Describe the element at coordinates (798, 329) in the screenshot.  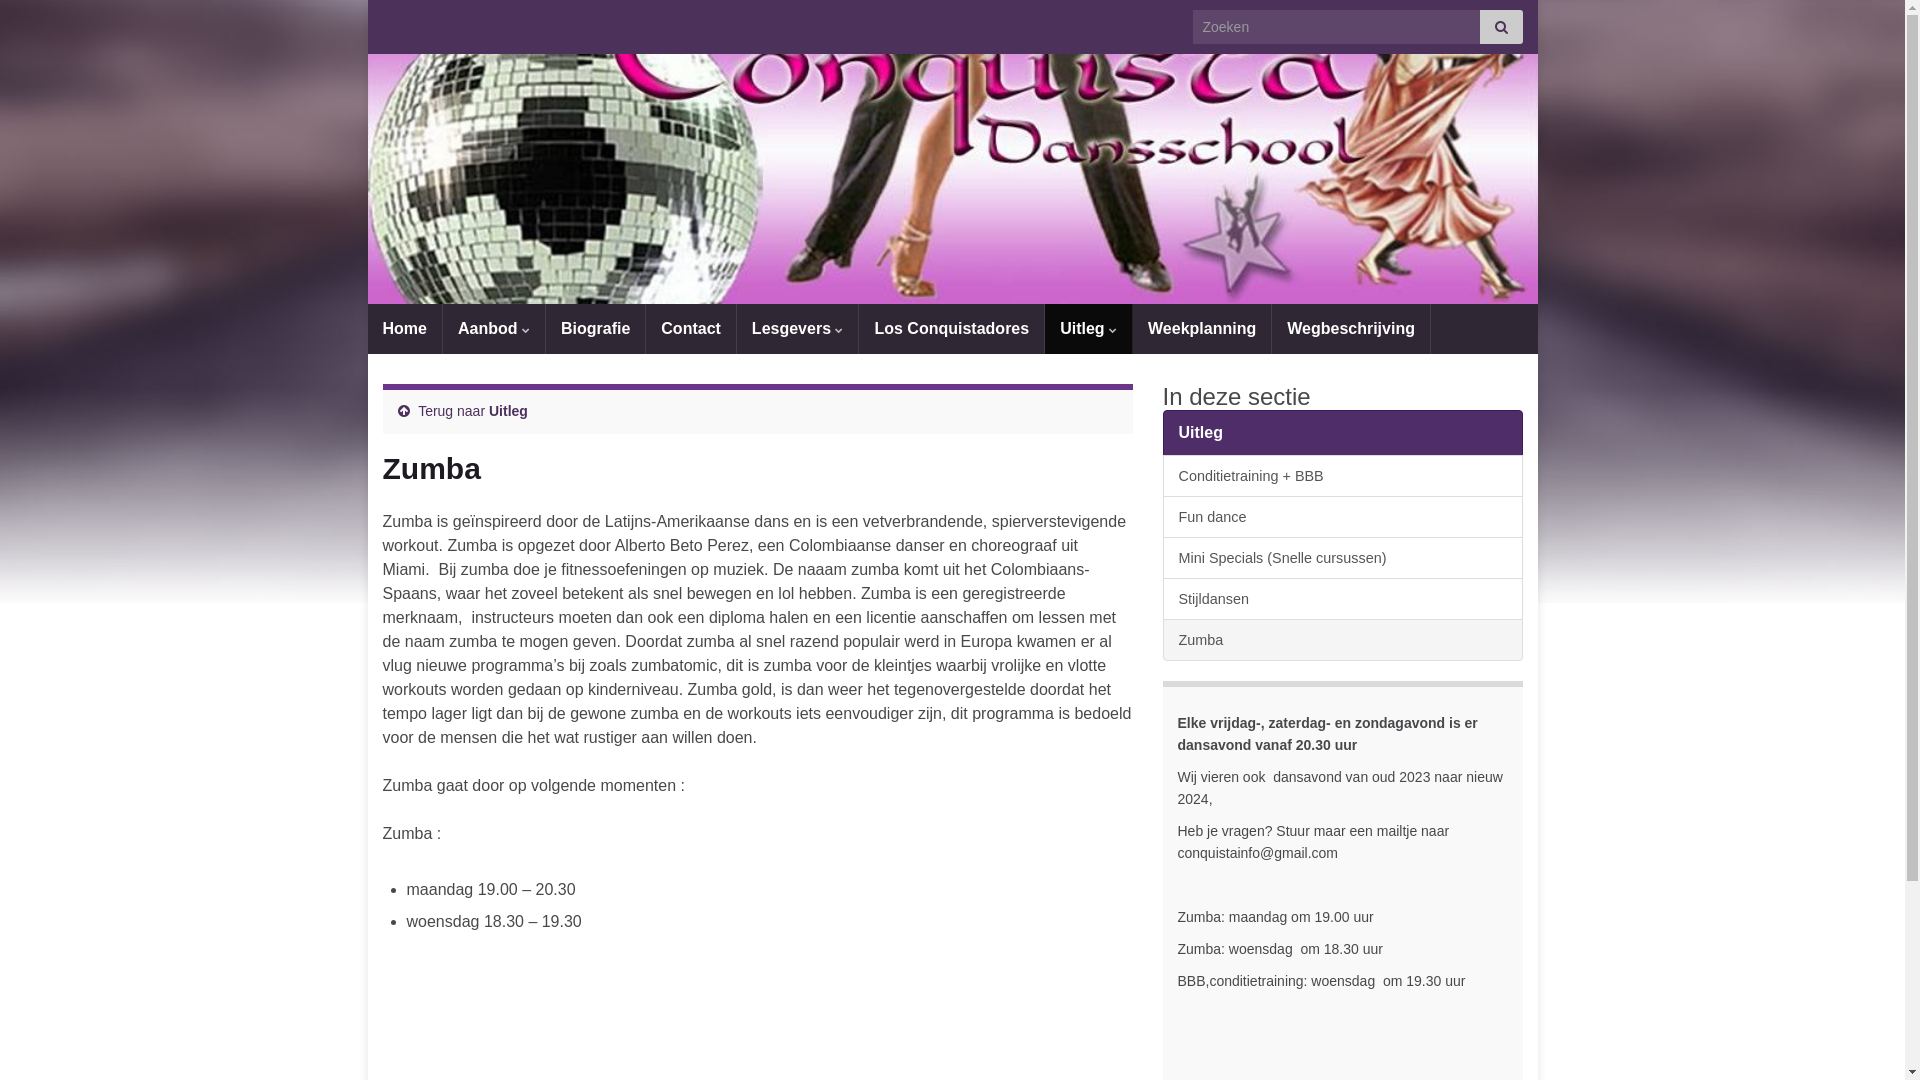
I see `Lesgevers` at that location.